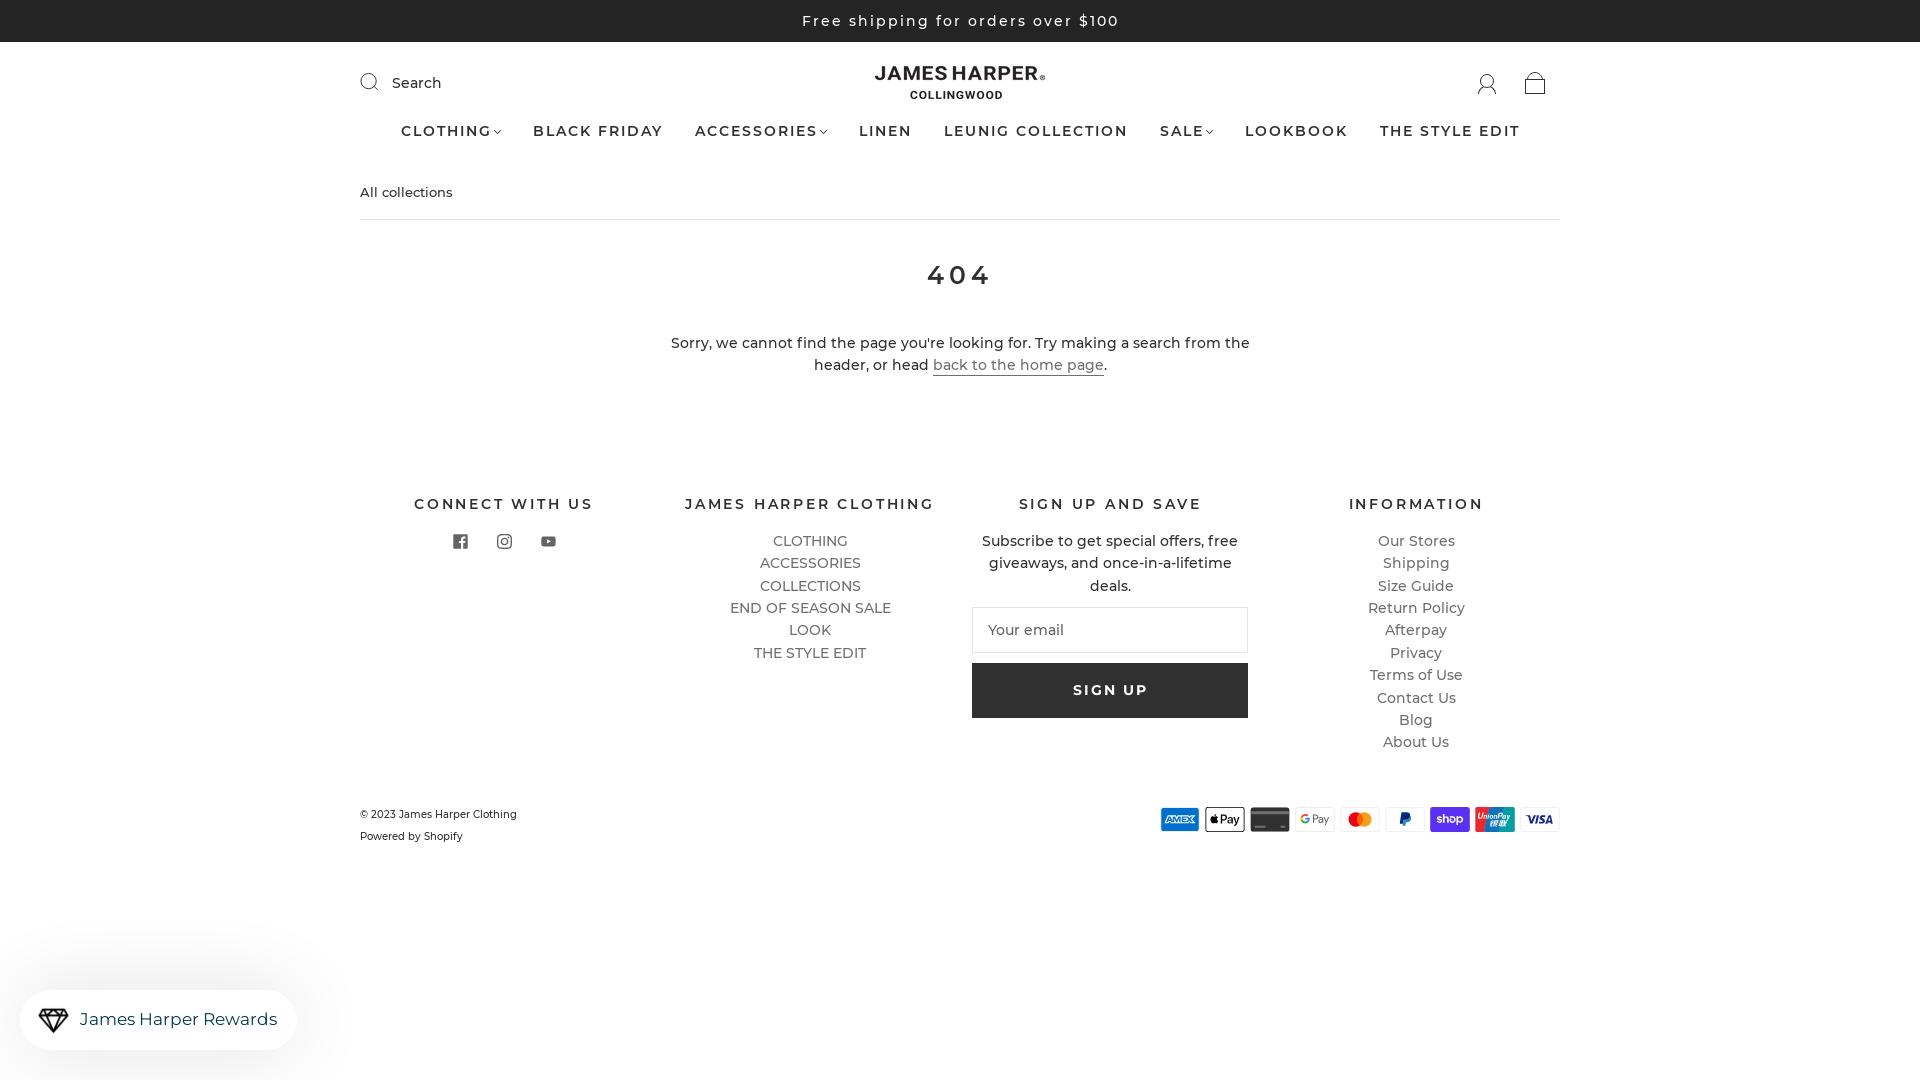 Image resolution: width=1920 pixels, height=1080 pixels. I want to click on Free shipping for orders over $100, so click(960, 21).